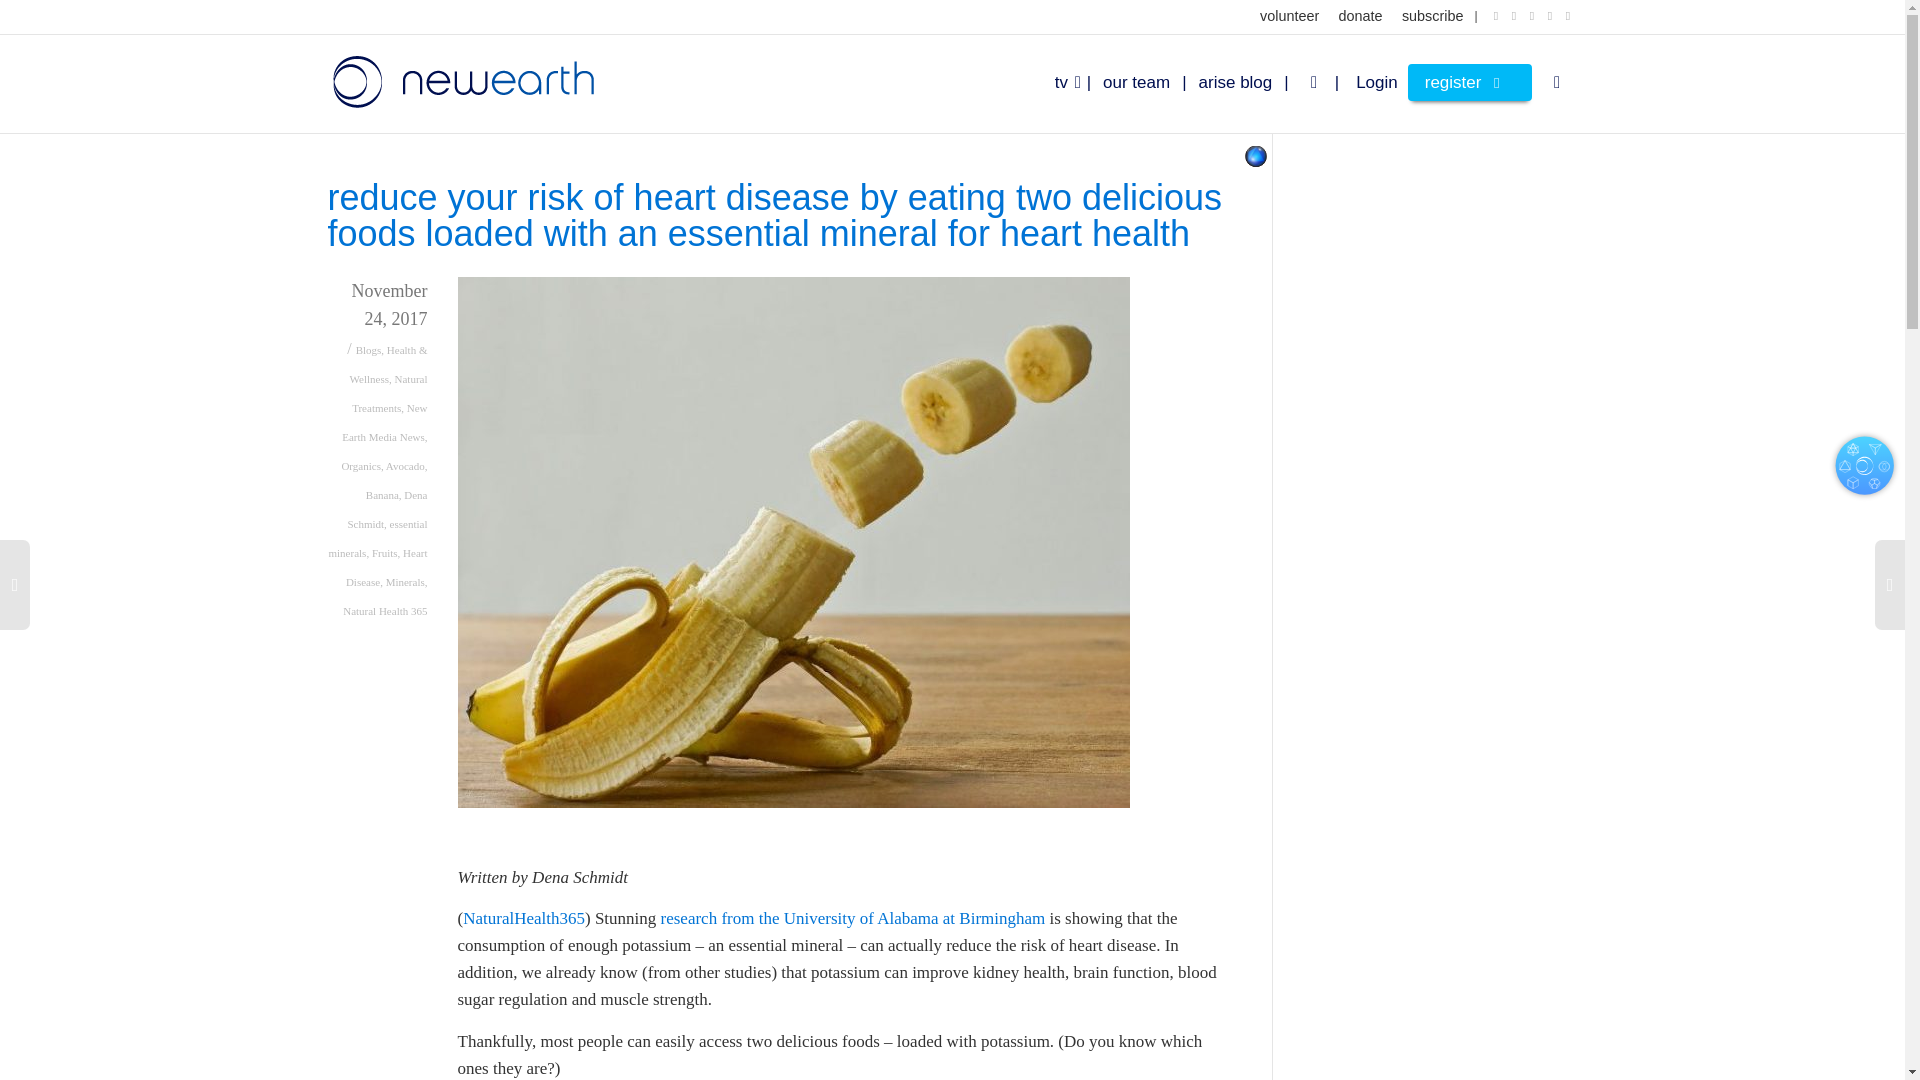 Image resolution: width=1920 pixels, height=1080 pixels. I want to click on subscribe, so click(1432, 16).